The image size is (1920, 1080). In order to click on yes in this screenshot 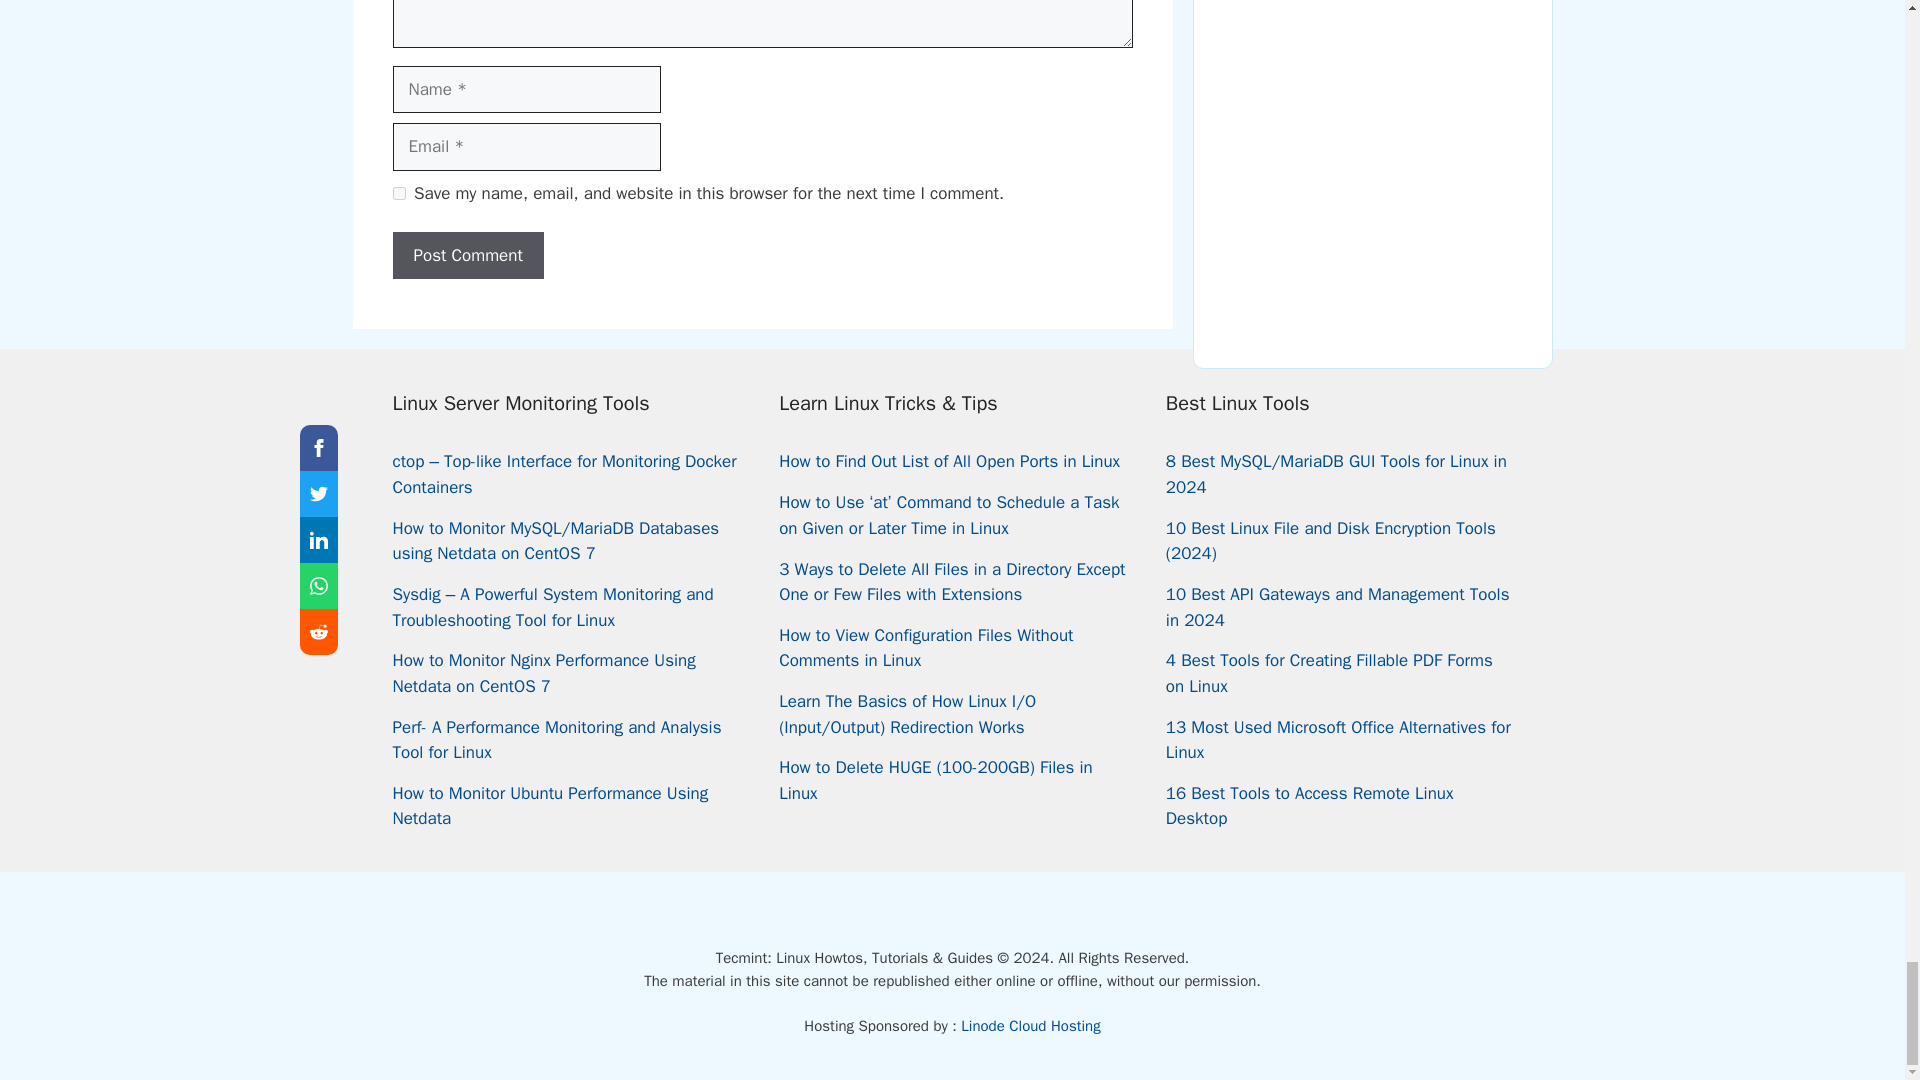, I will do `click(398, 192)`.